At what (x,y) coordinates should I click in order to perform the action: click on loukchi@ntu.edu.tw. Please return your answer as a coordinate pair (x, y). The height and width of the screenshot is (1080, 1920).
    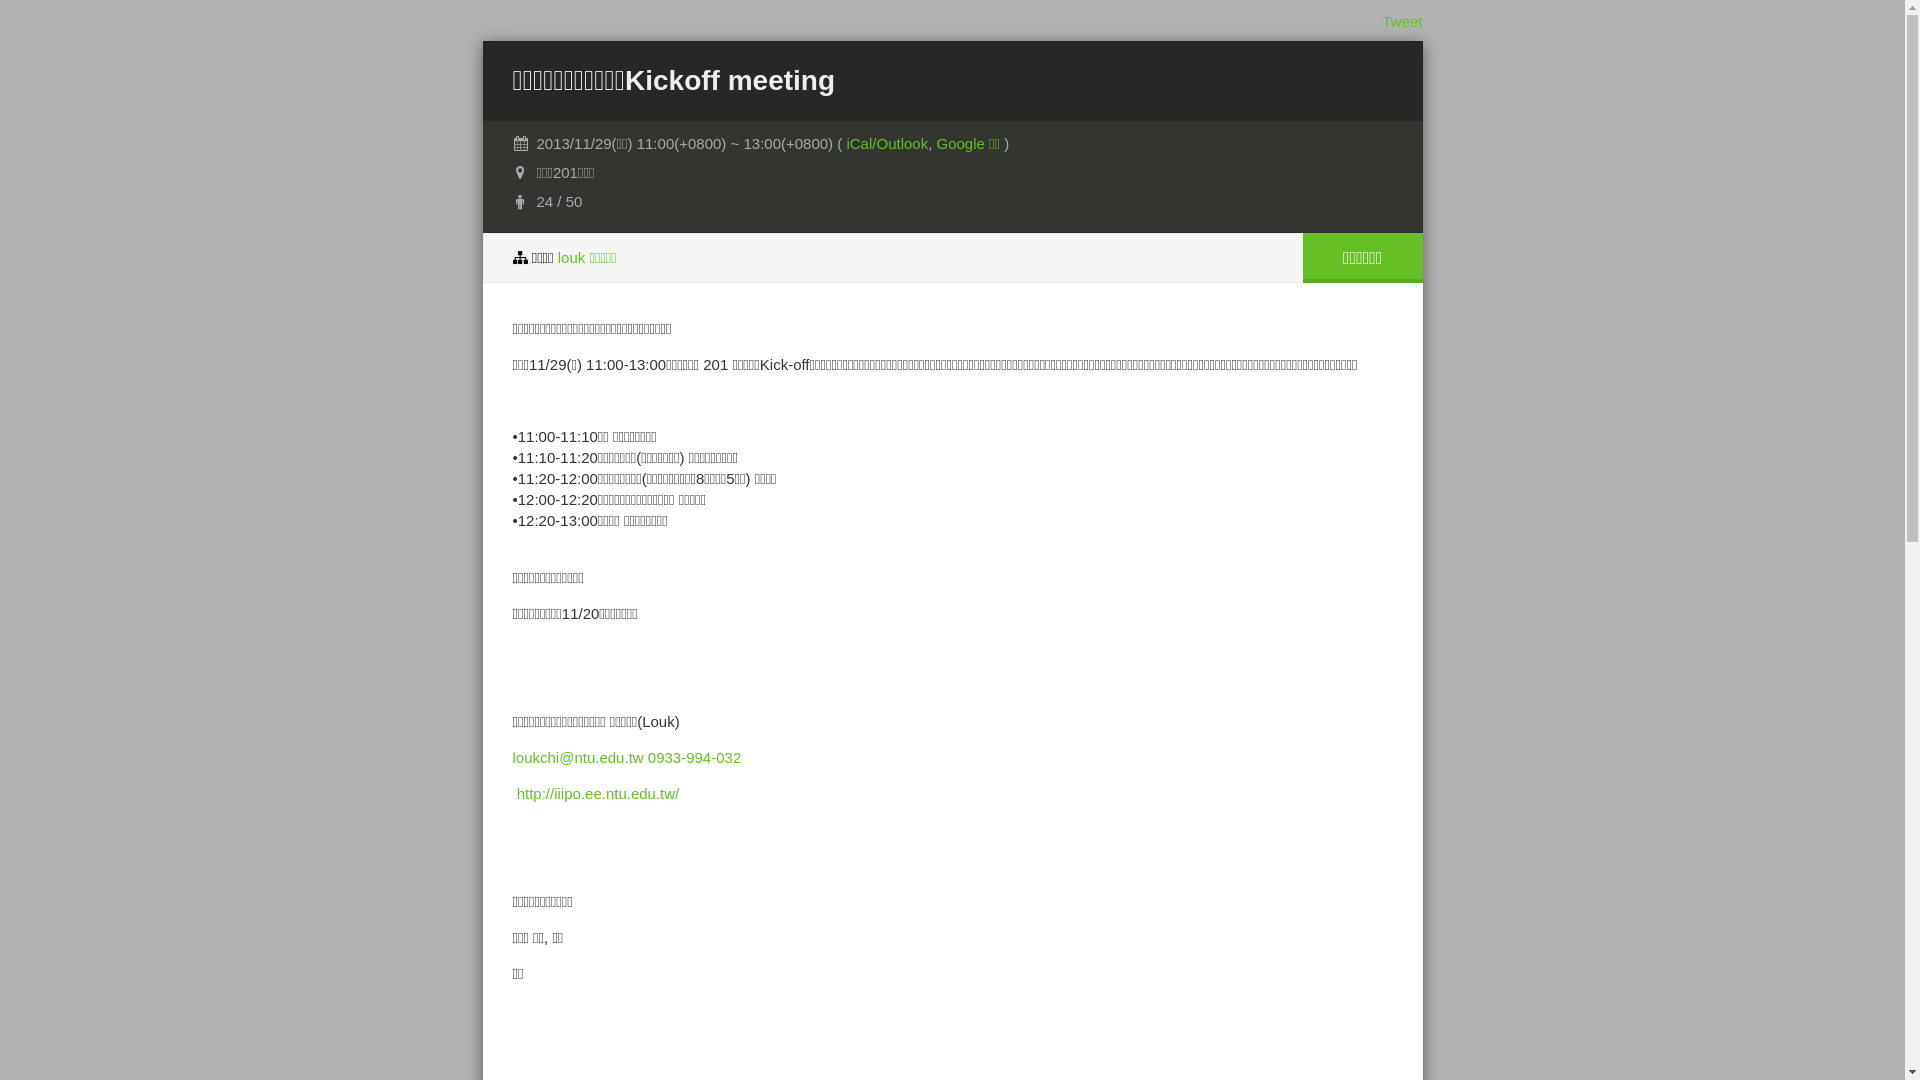
    Looking at the image, I should click on (578, 758).